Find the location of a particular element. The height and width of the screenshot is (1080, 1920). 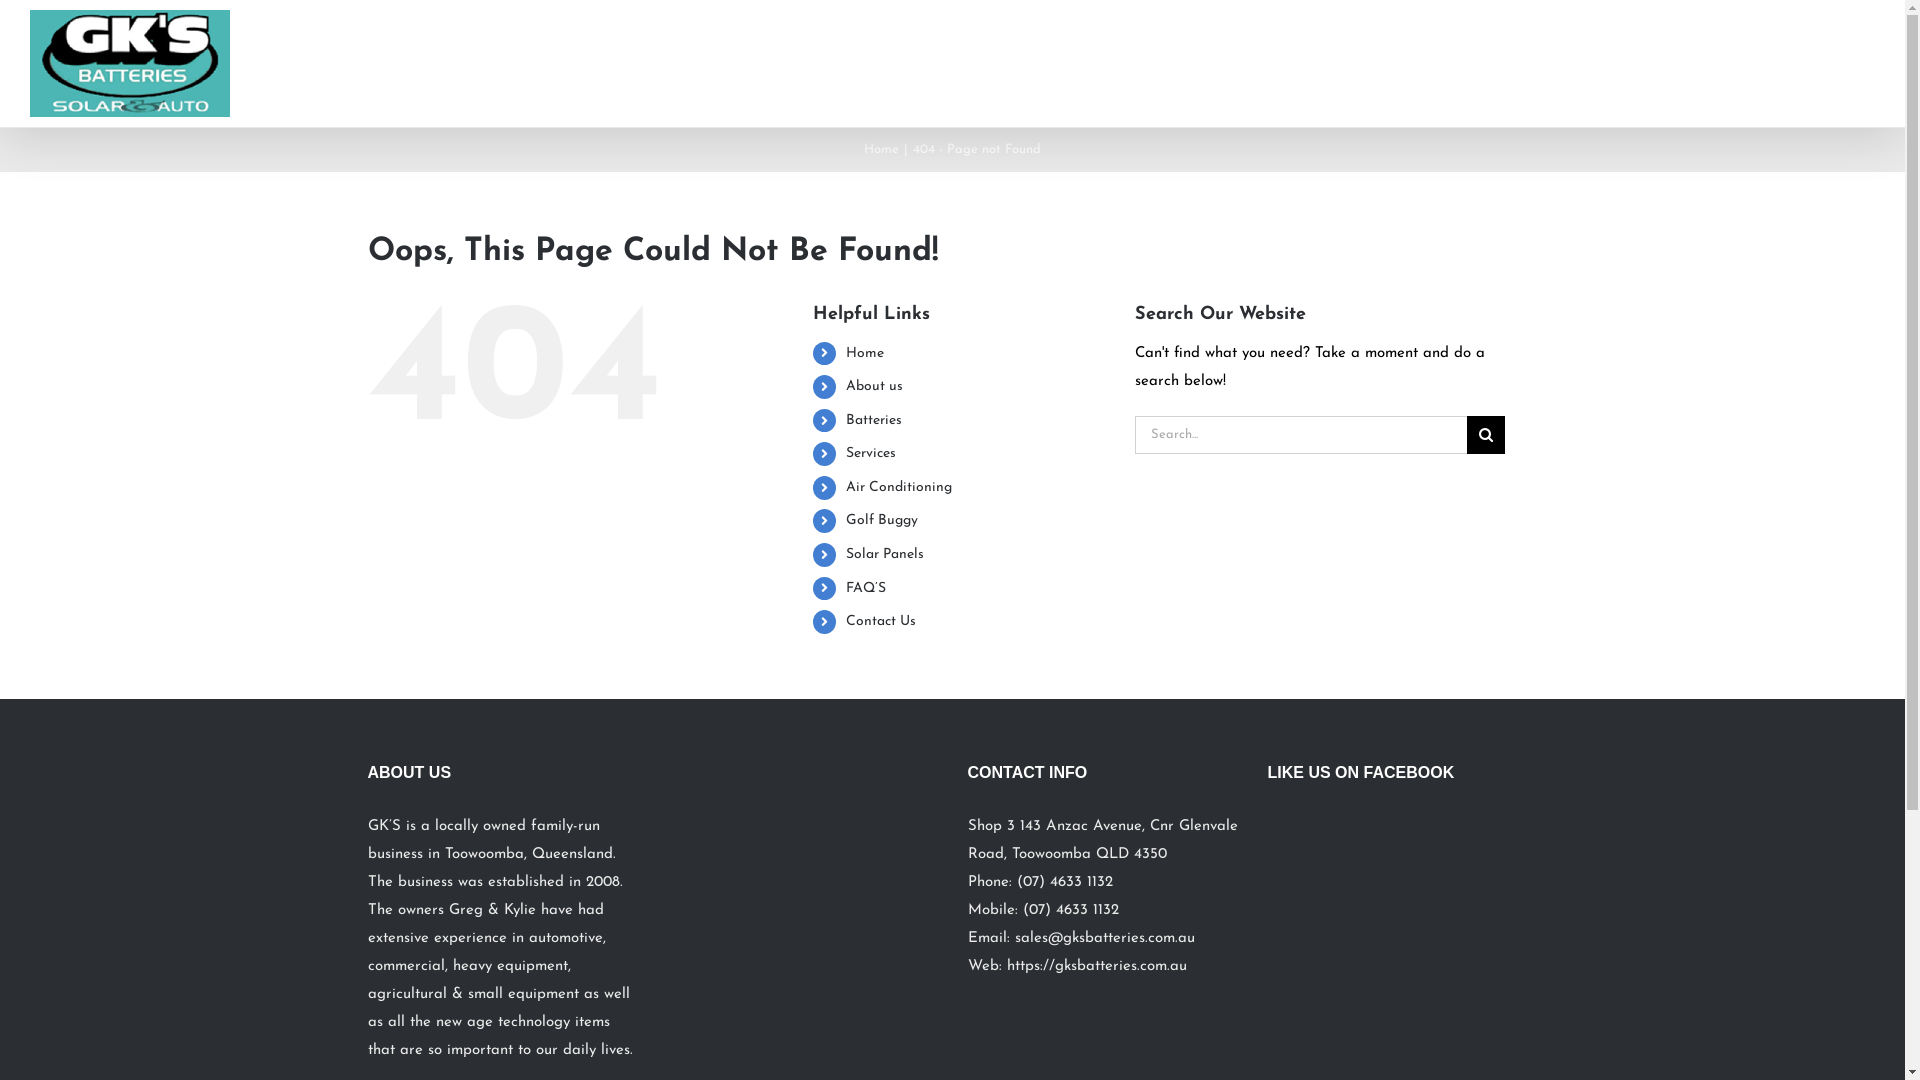

Golf Buggy is located at coordinates (882, 520).